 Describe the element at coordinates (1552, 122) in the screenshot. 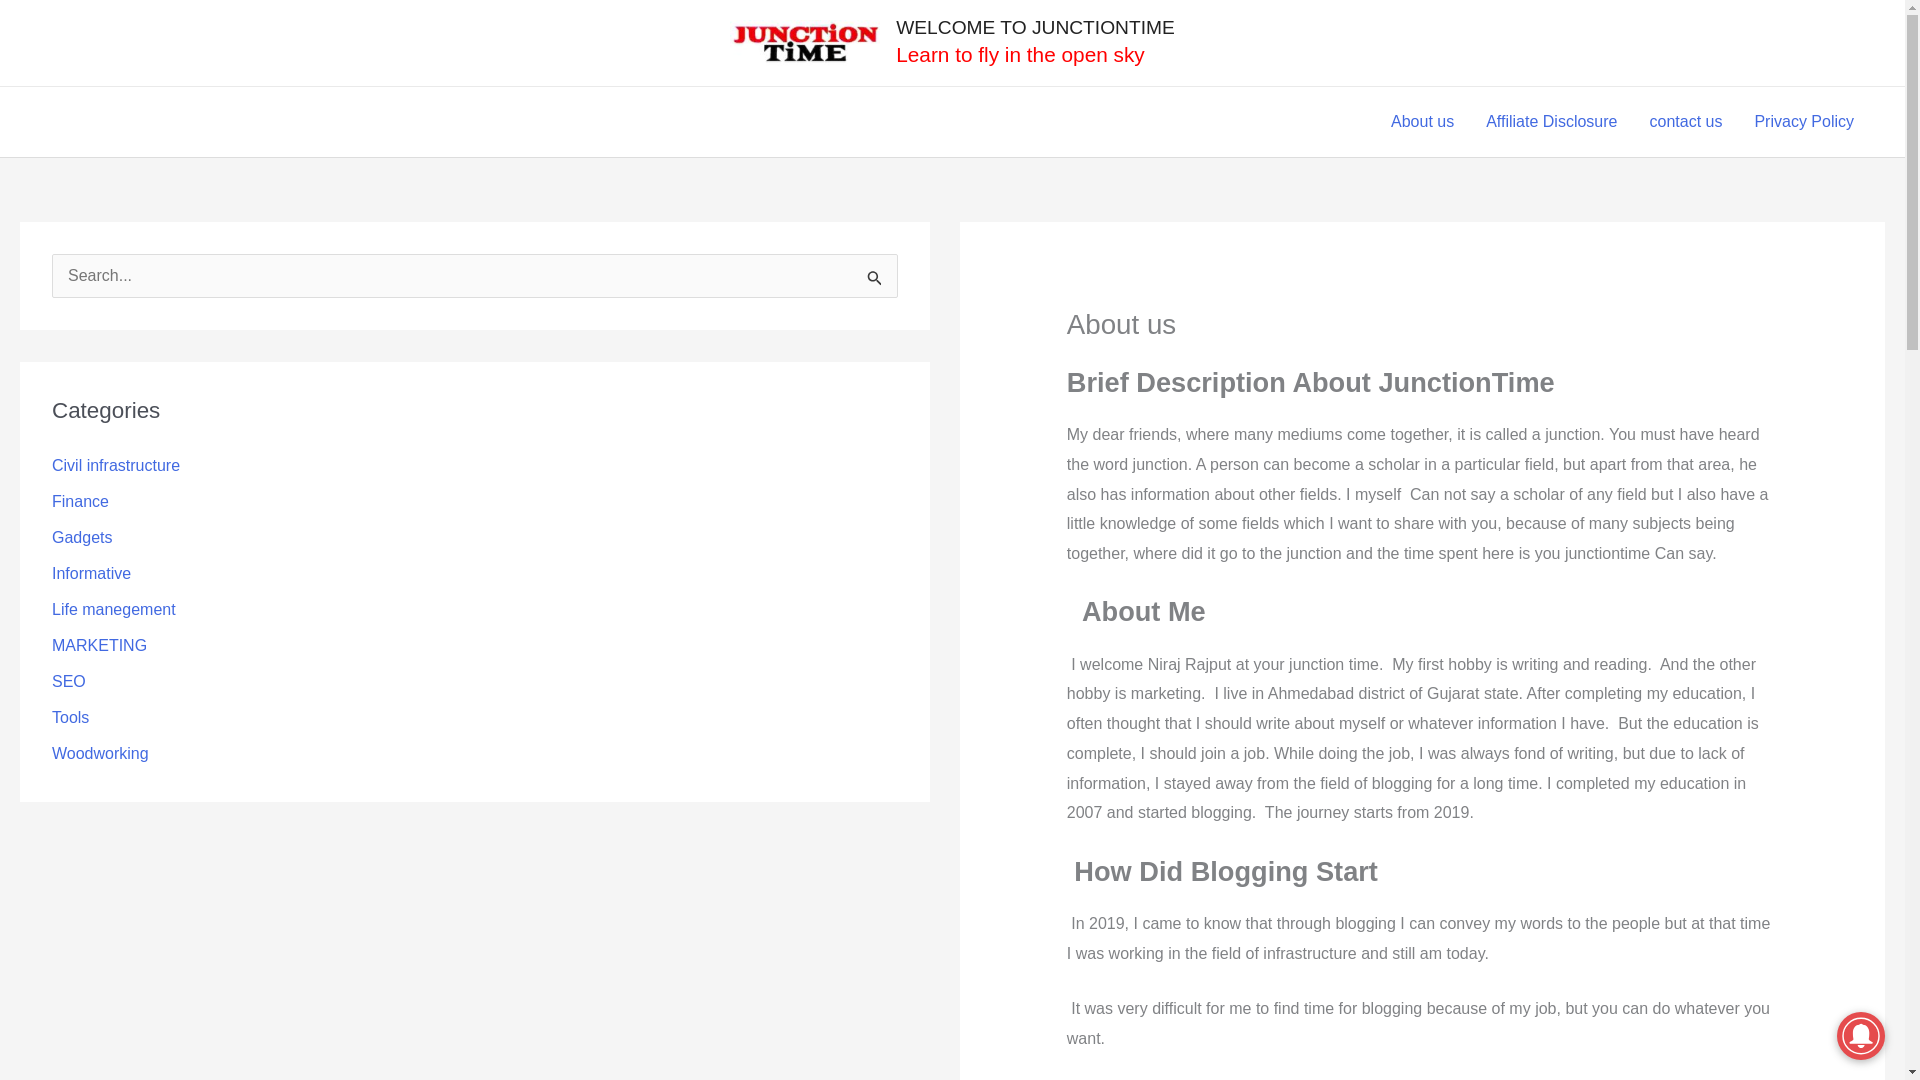

I see `Affiliate Disclosure` at that location.